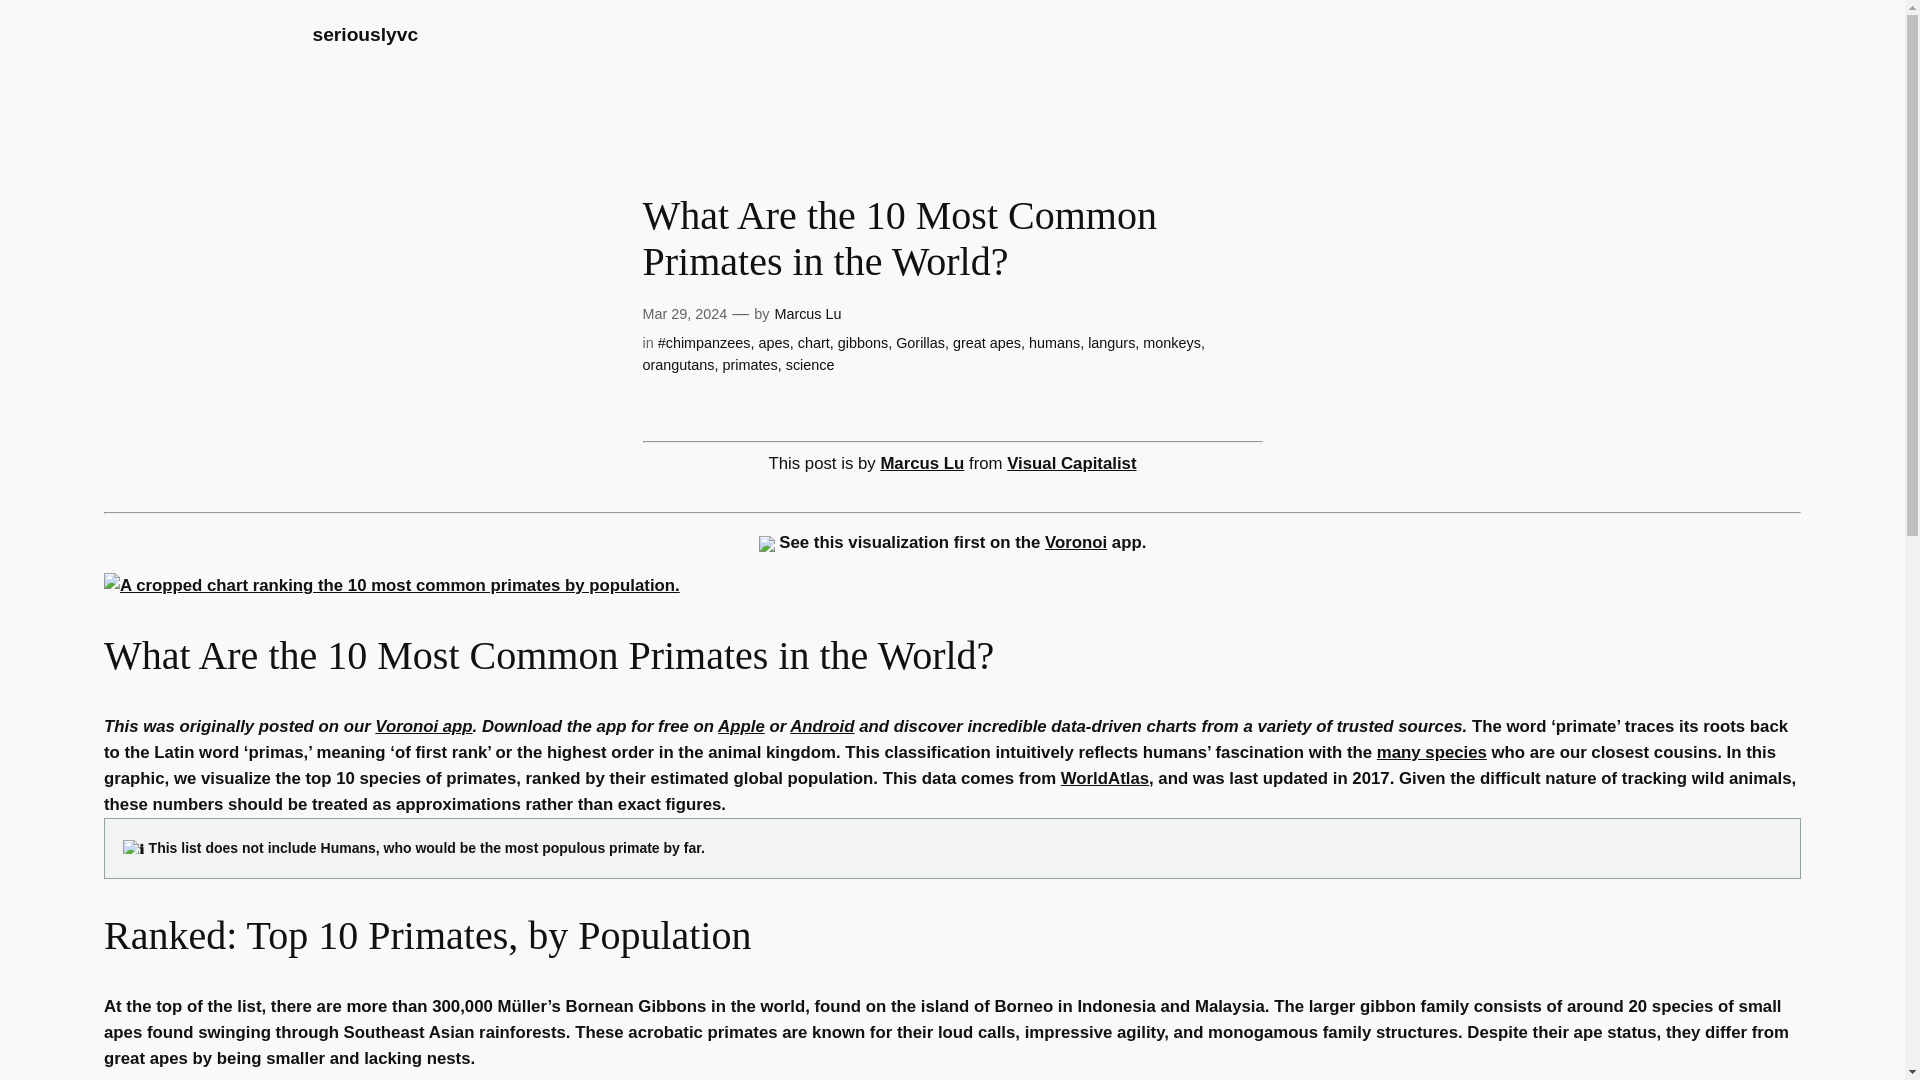 The height and width of the screenshot is (1080, 1920). I want to click on Read other posts by Marcus Lu, so click(921, 463).